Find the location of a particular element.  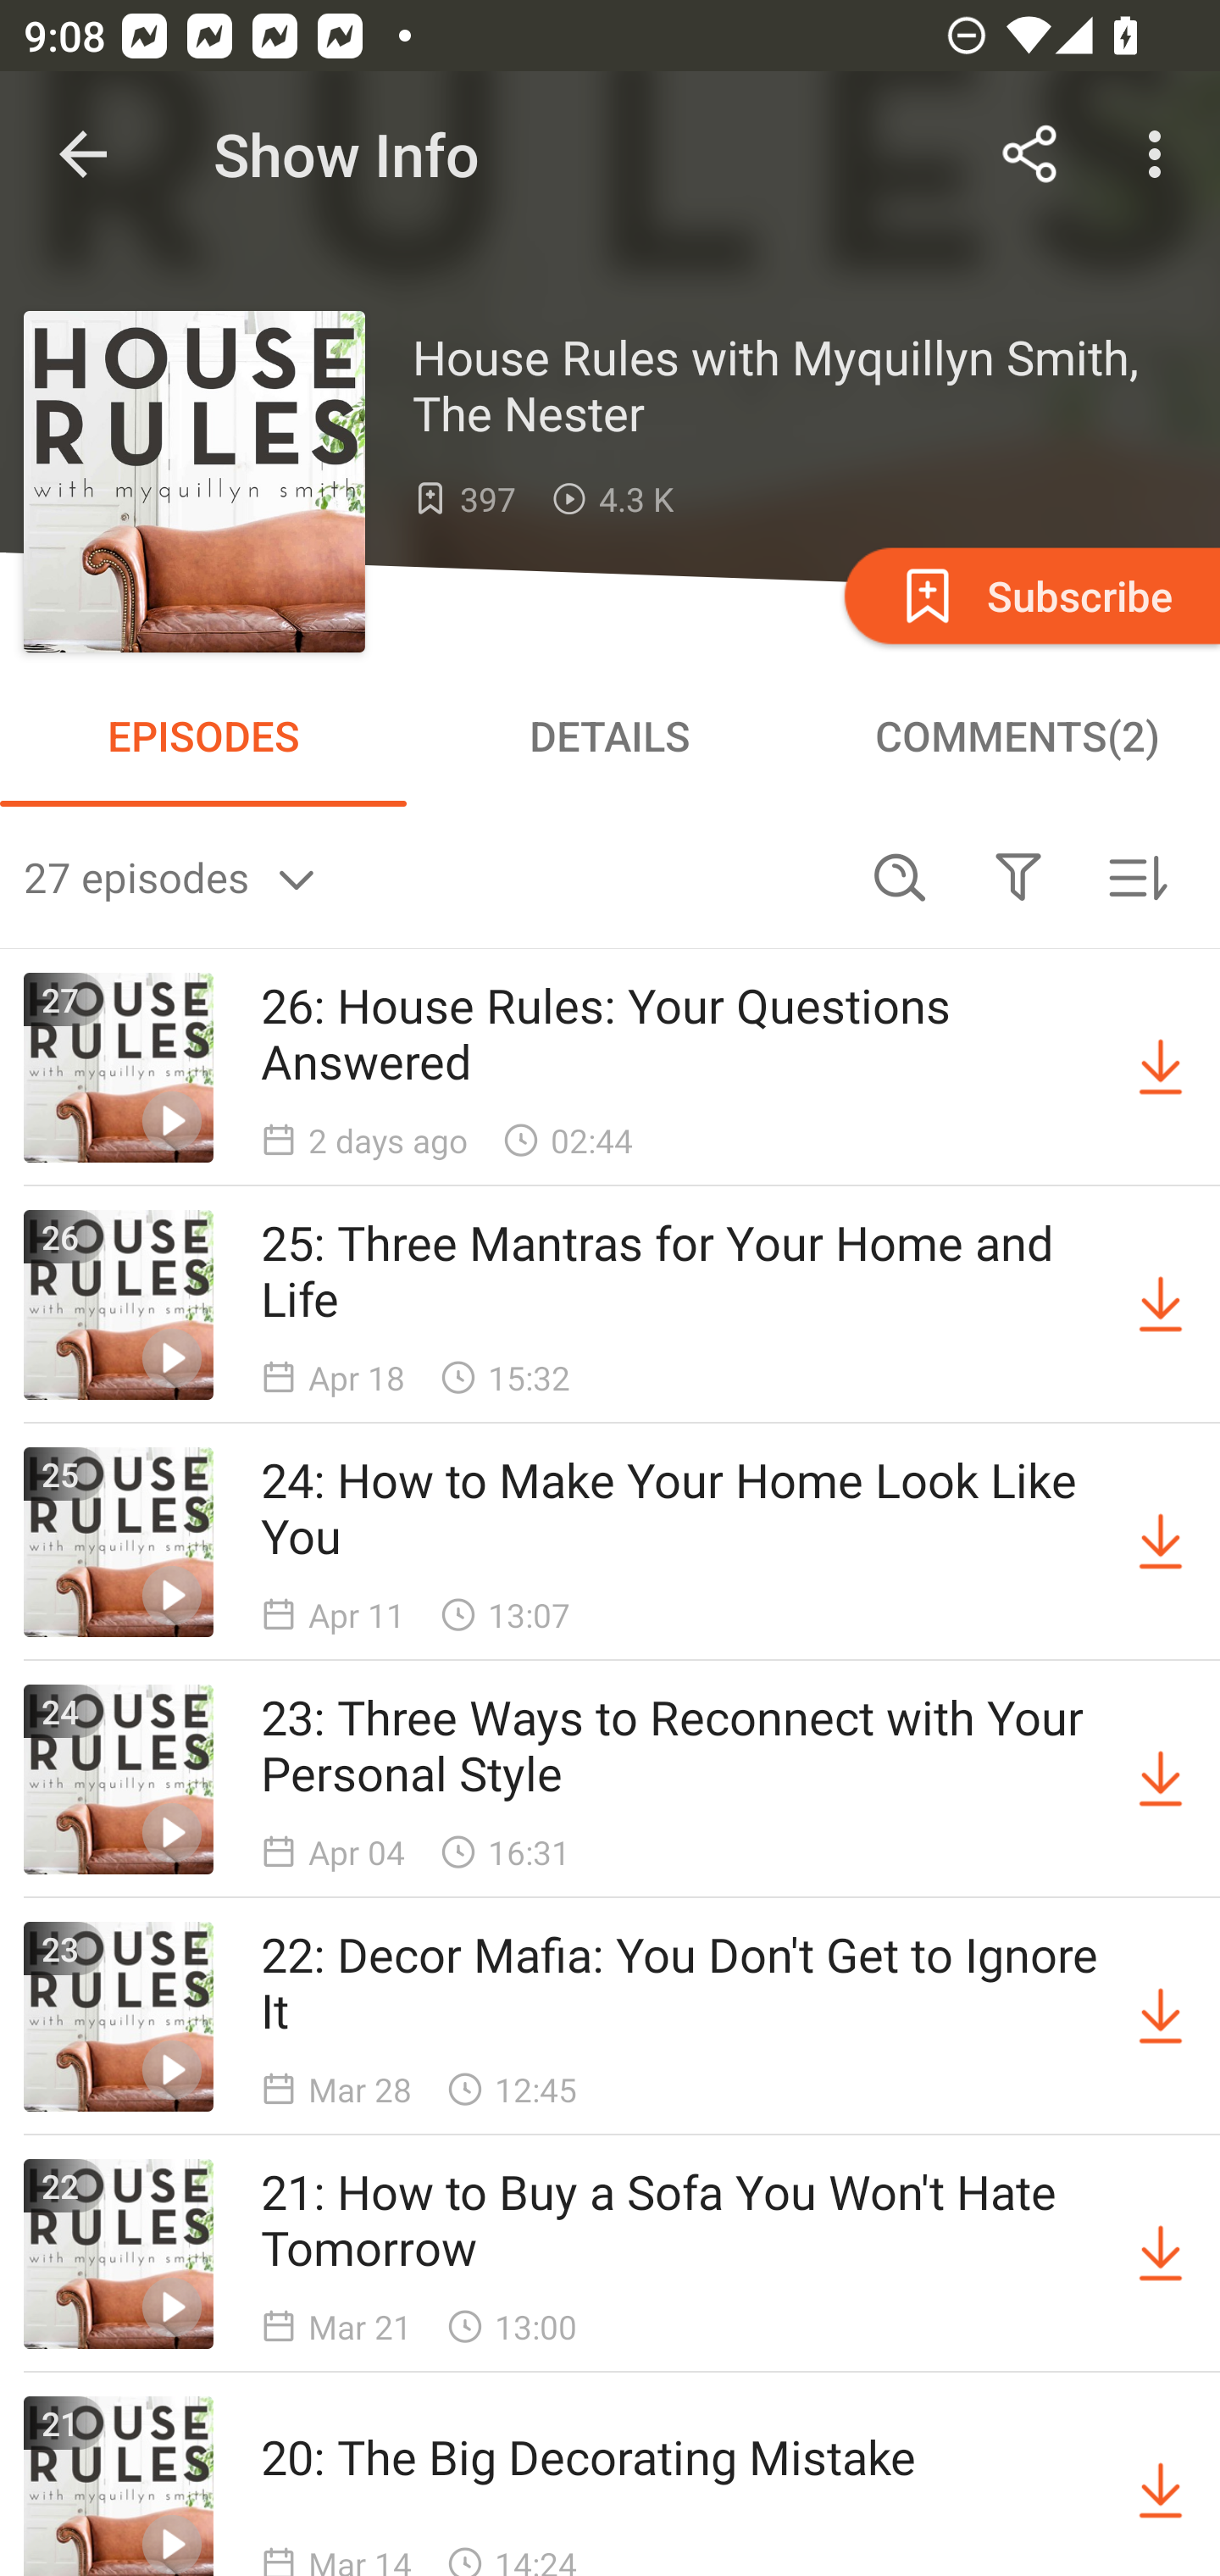

 Sorted by newest first is located at coordinates (1137, 876).